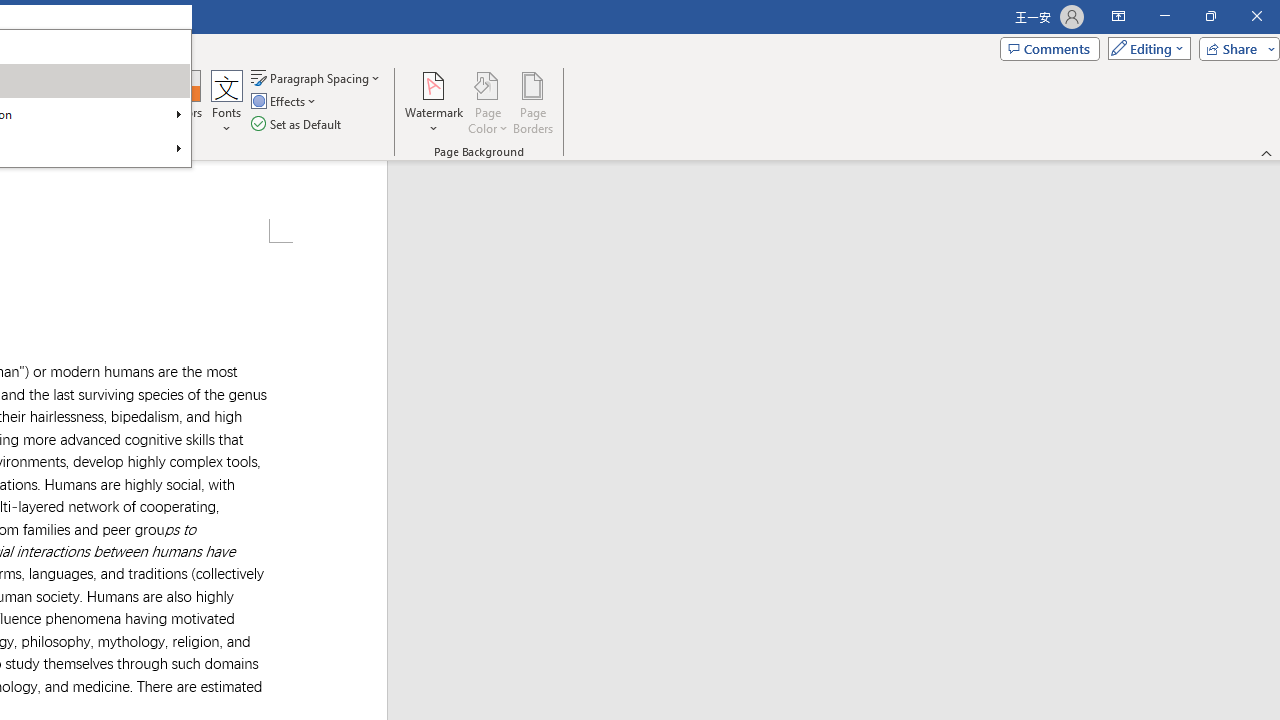 The image size is (1280, 720). I want to click on Word 2013, so click(108, 100).